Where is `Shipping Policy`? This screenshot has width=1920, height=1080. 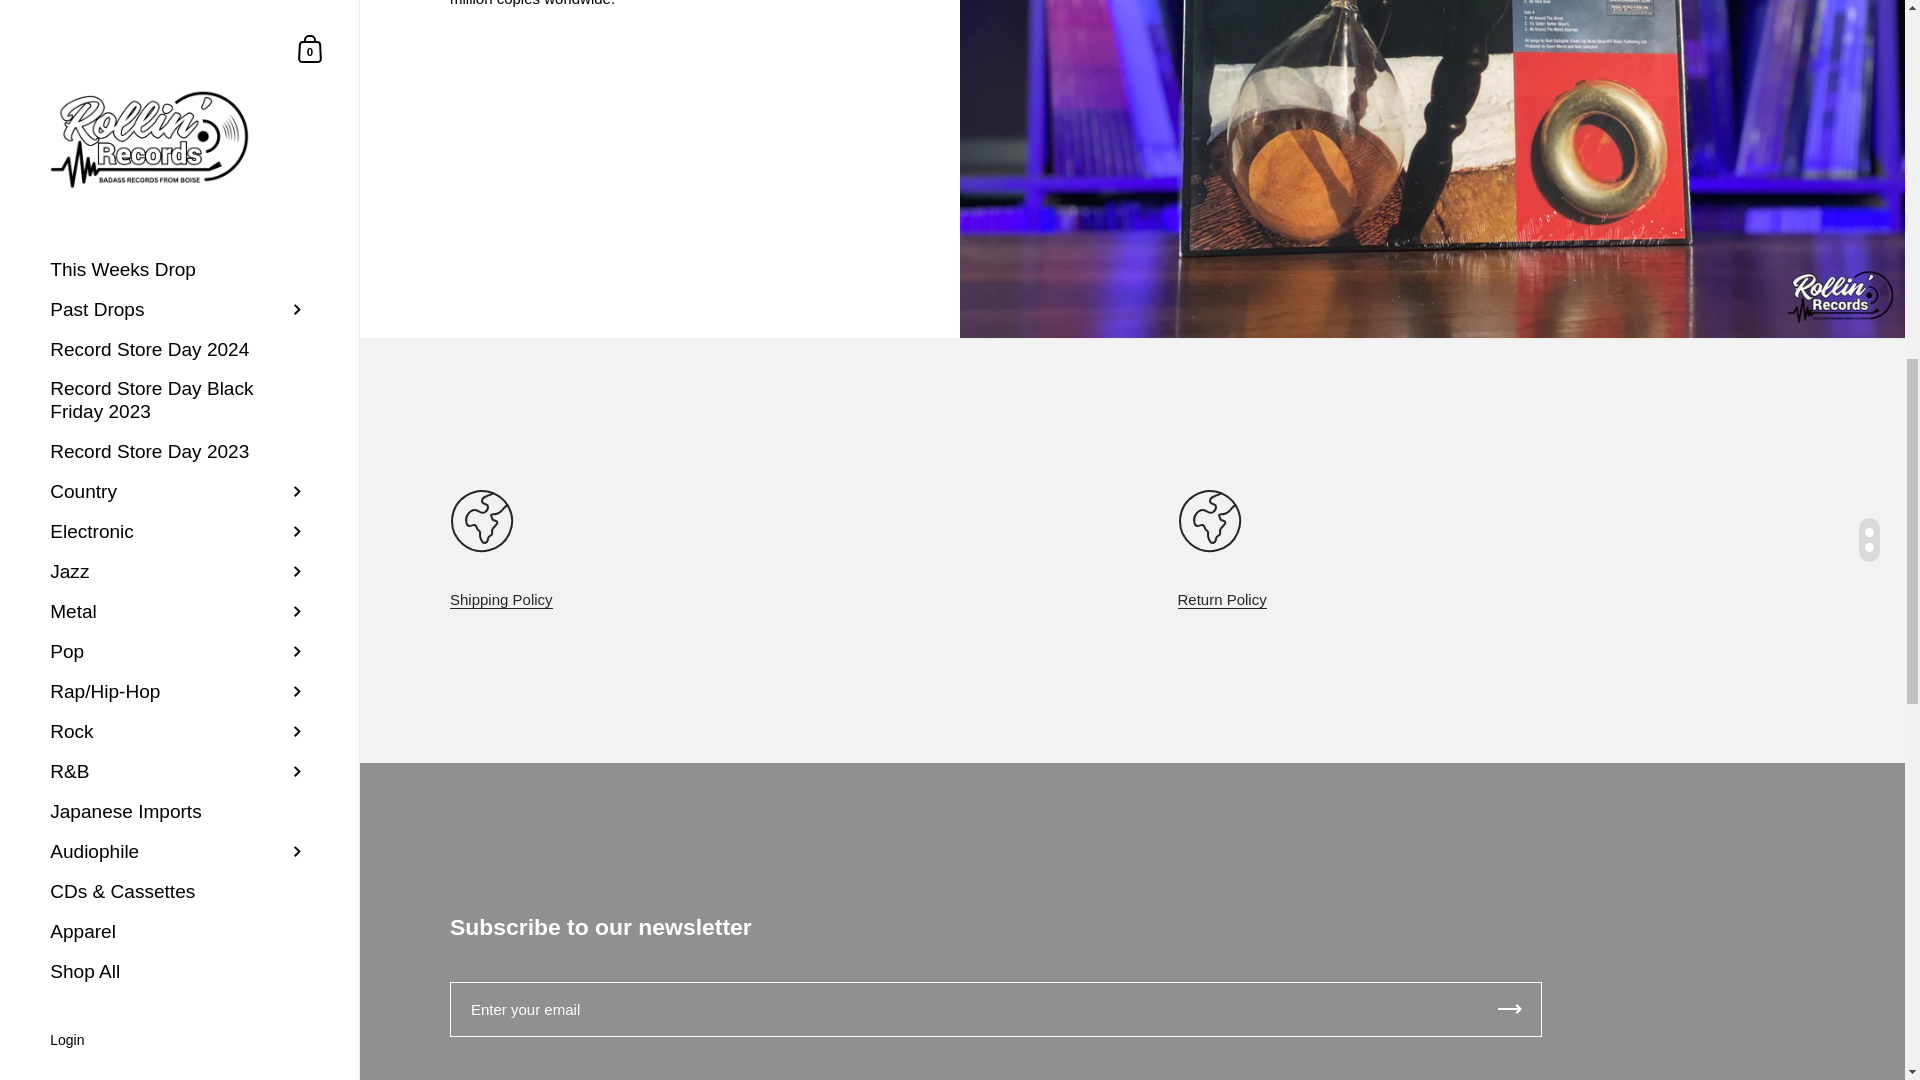
Shipping Policy is located at coordinates (500, 600).